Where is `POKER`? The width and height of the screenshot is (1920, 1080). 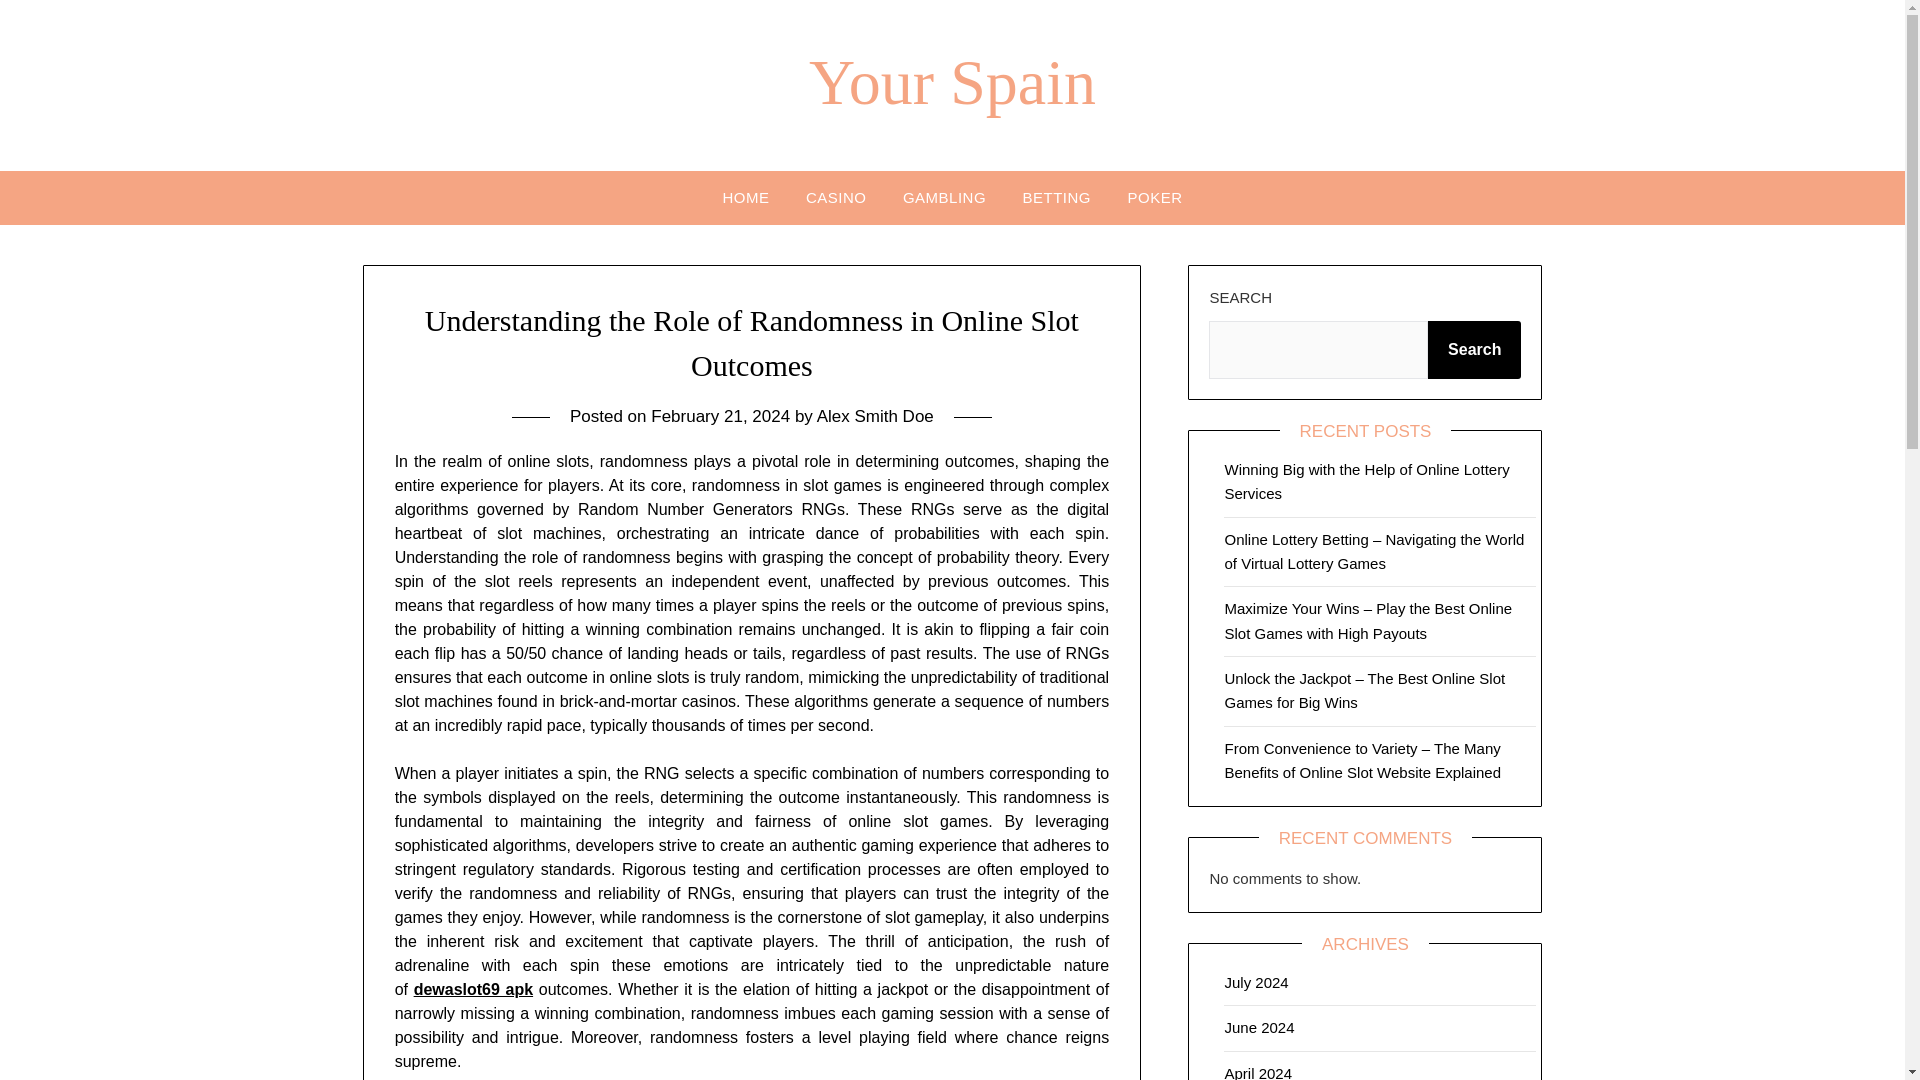
POKER is located at coordinates (1154, 197).